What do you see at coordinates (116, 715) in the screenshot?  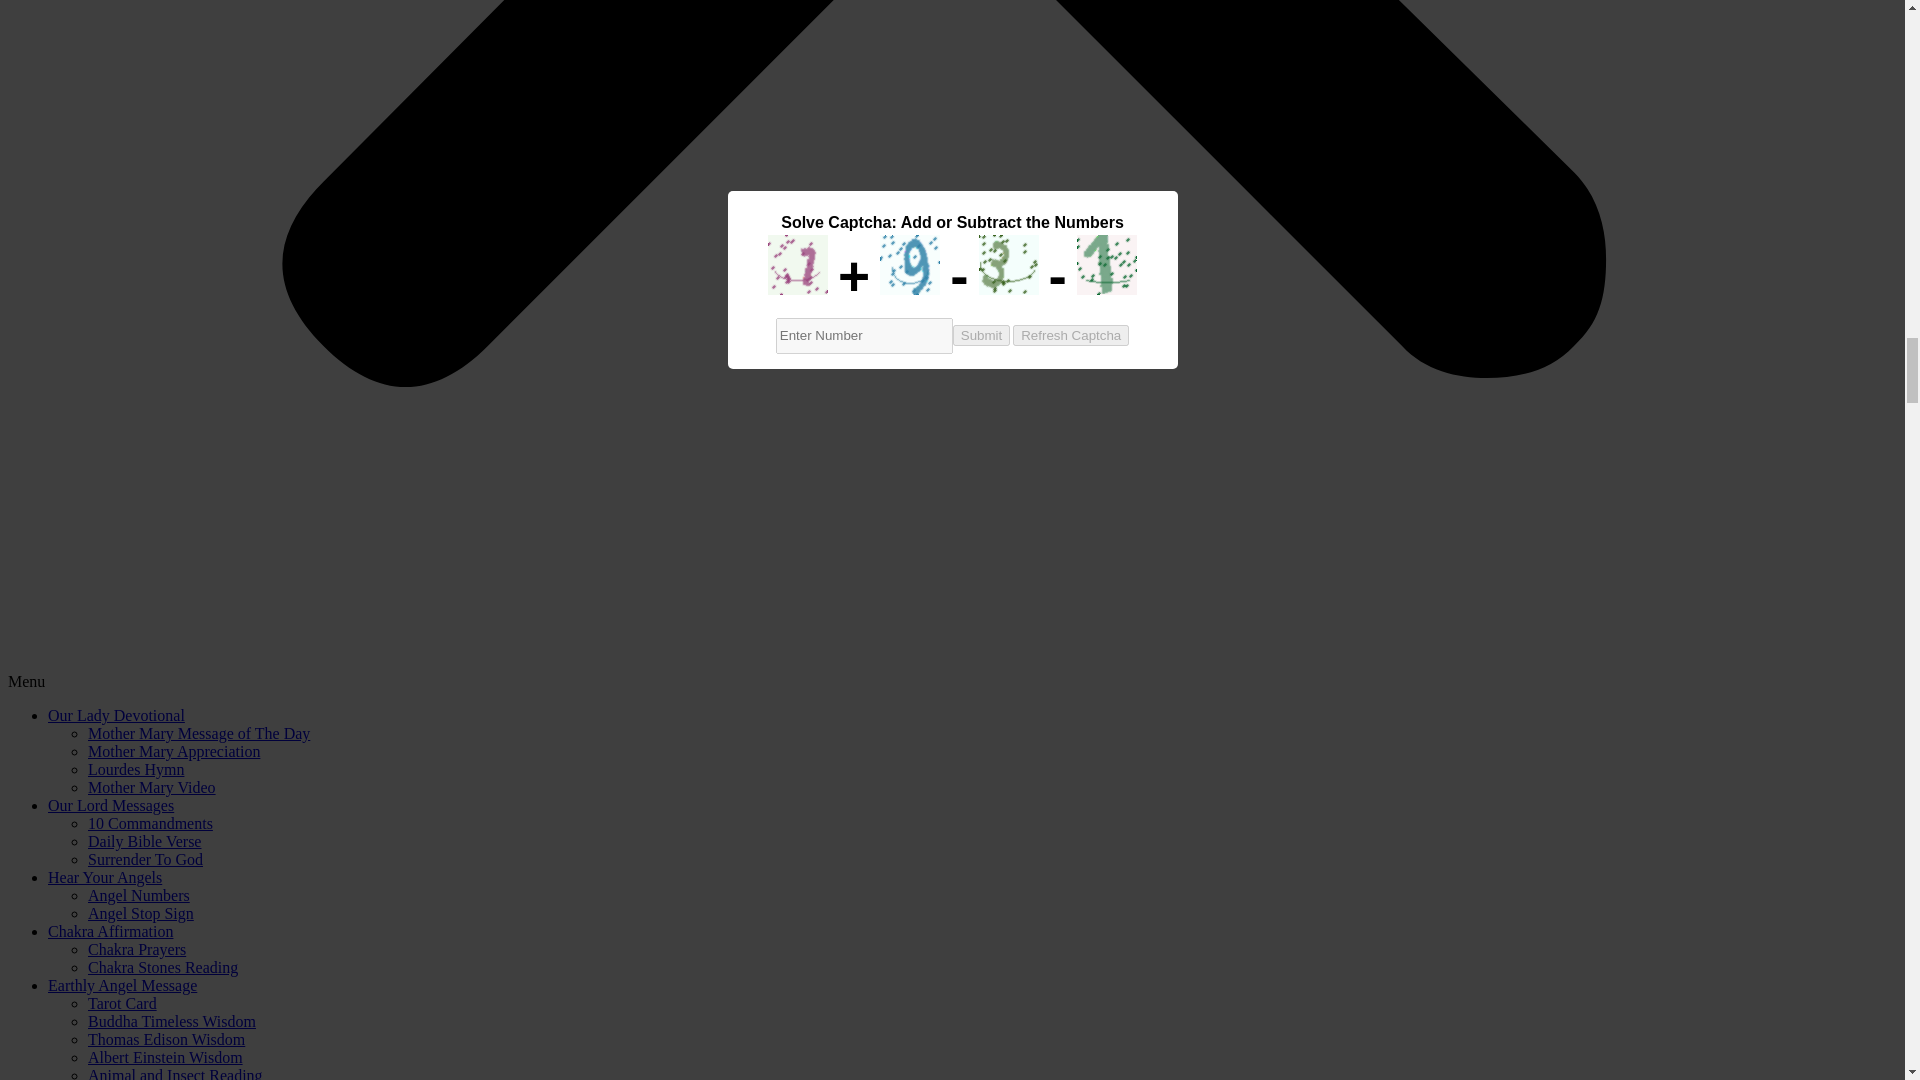 I see `Our Lady Devotional` at bounding box center [116, 715].